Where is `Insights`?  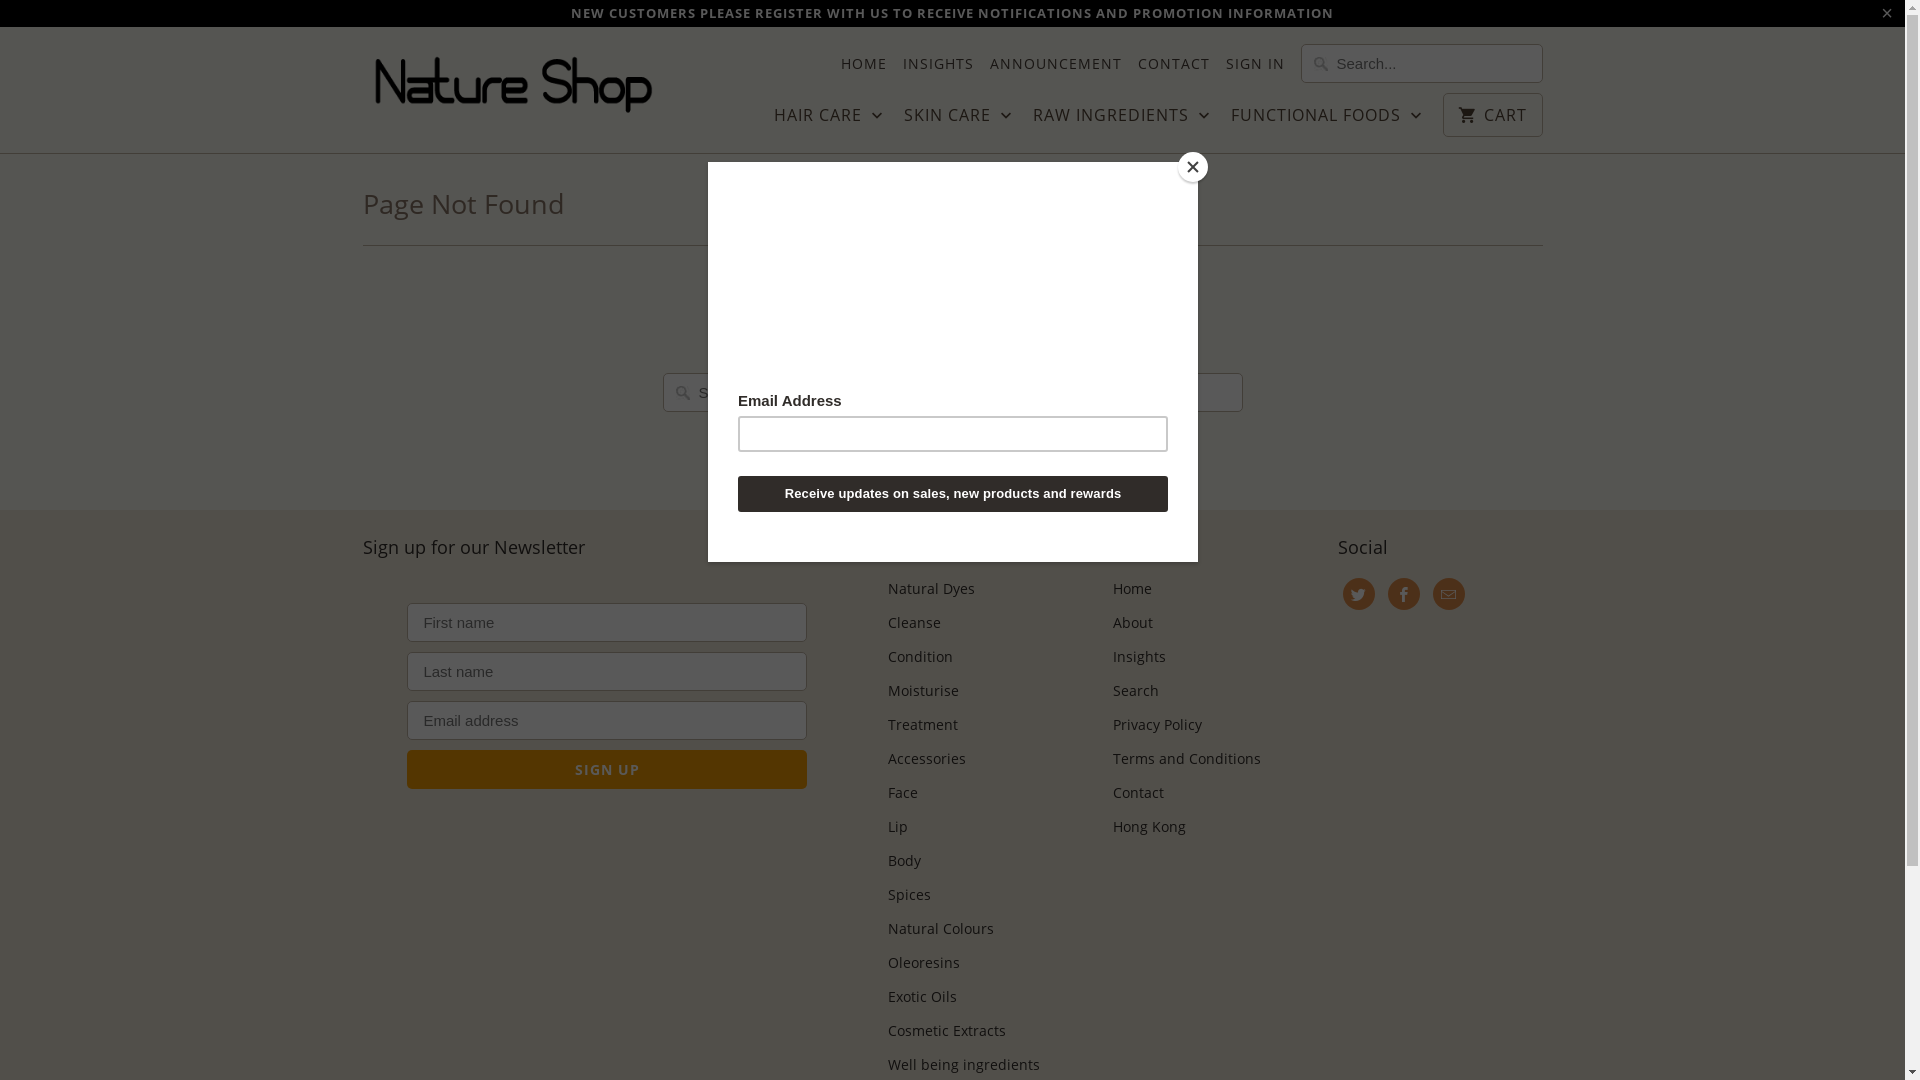
Insights is located at coordinates (1138, 656).